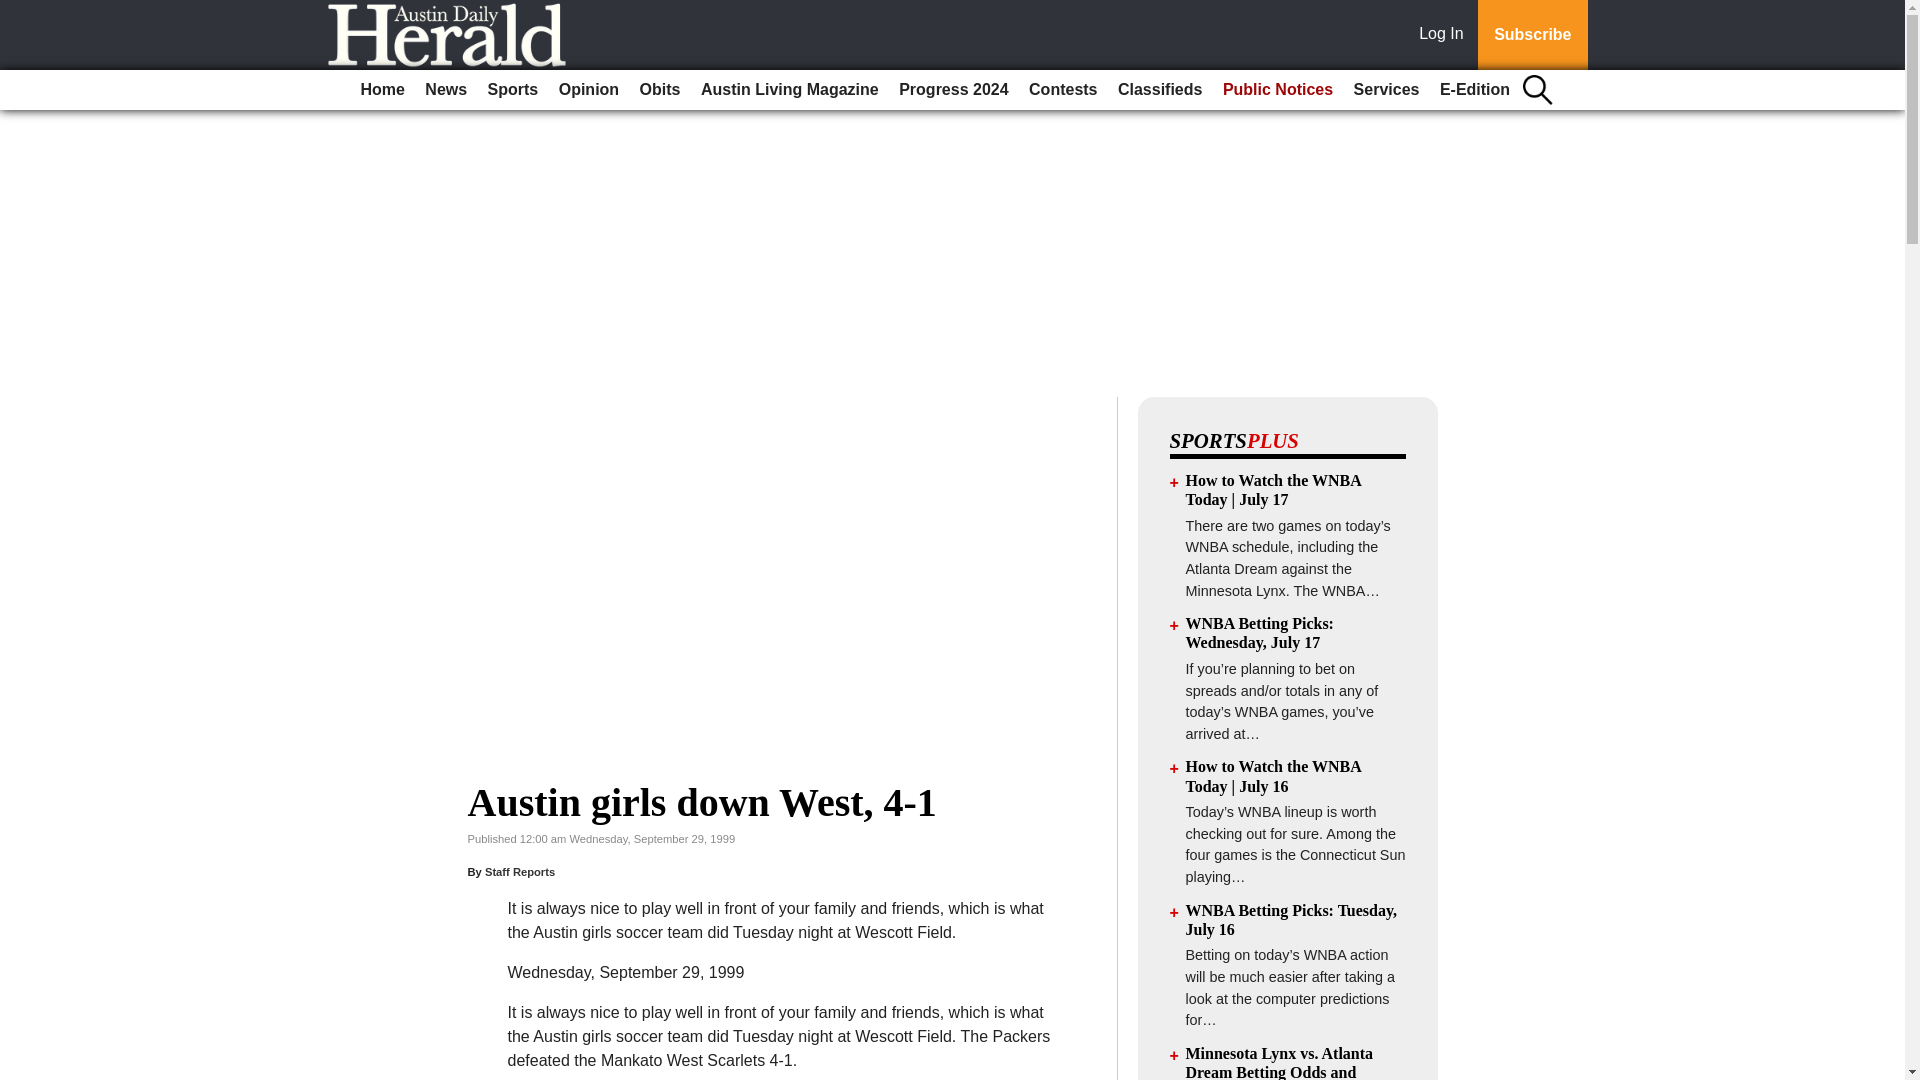 The height and width of the screenshot is (1080, 1920). I want to click on Progress 2024, so click(952, 90).